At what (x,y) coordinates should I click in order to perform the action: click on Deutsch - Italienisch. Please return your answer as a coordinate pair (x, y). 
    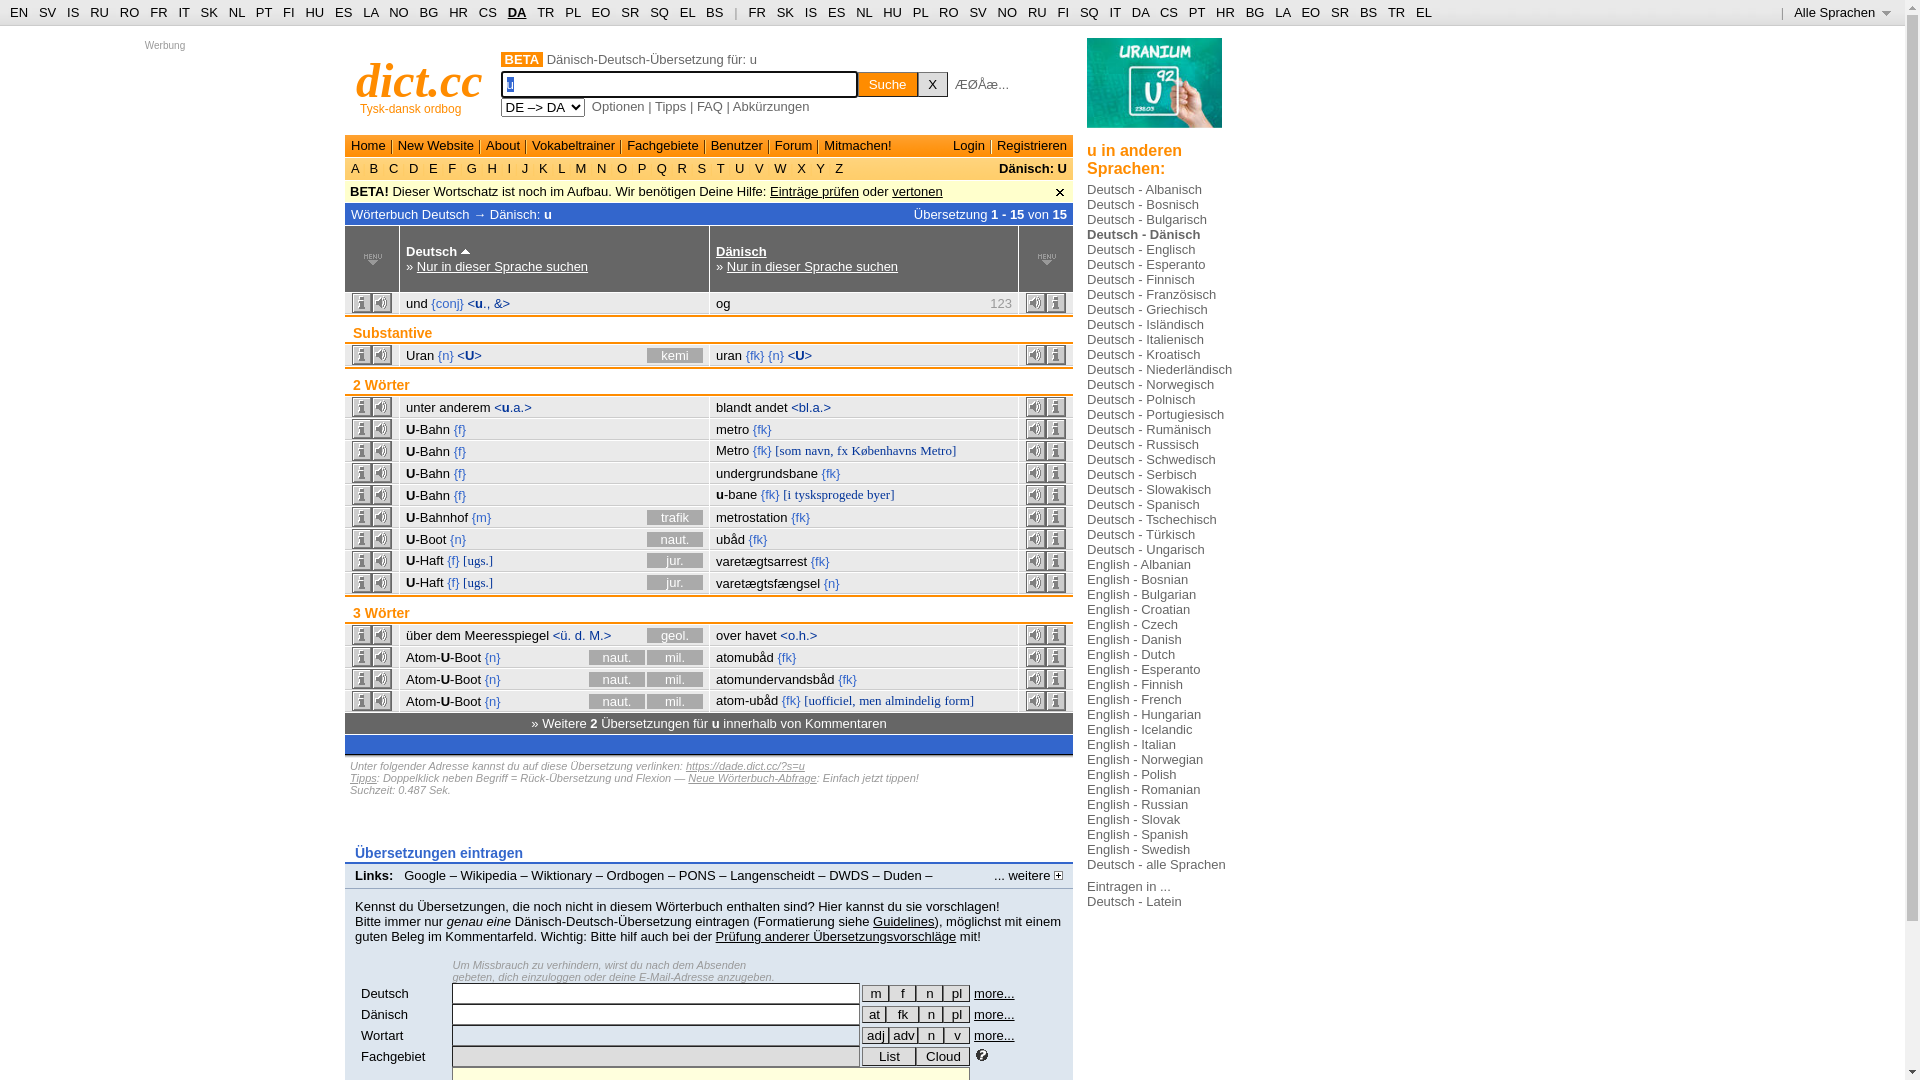
    Looking at the image, I should click on (1146, 340).